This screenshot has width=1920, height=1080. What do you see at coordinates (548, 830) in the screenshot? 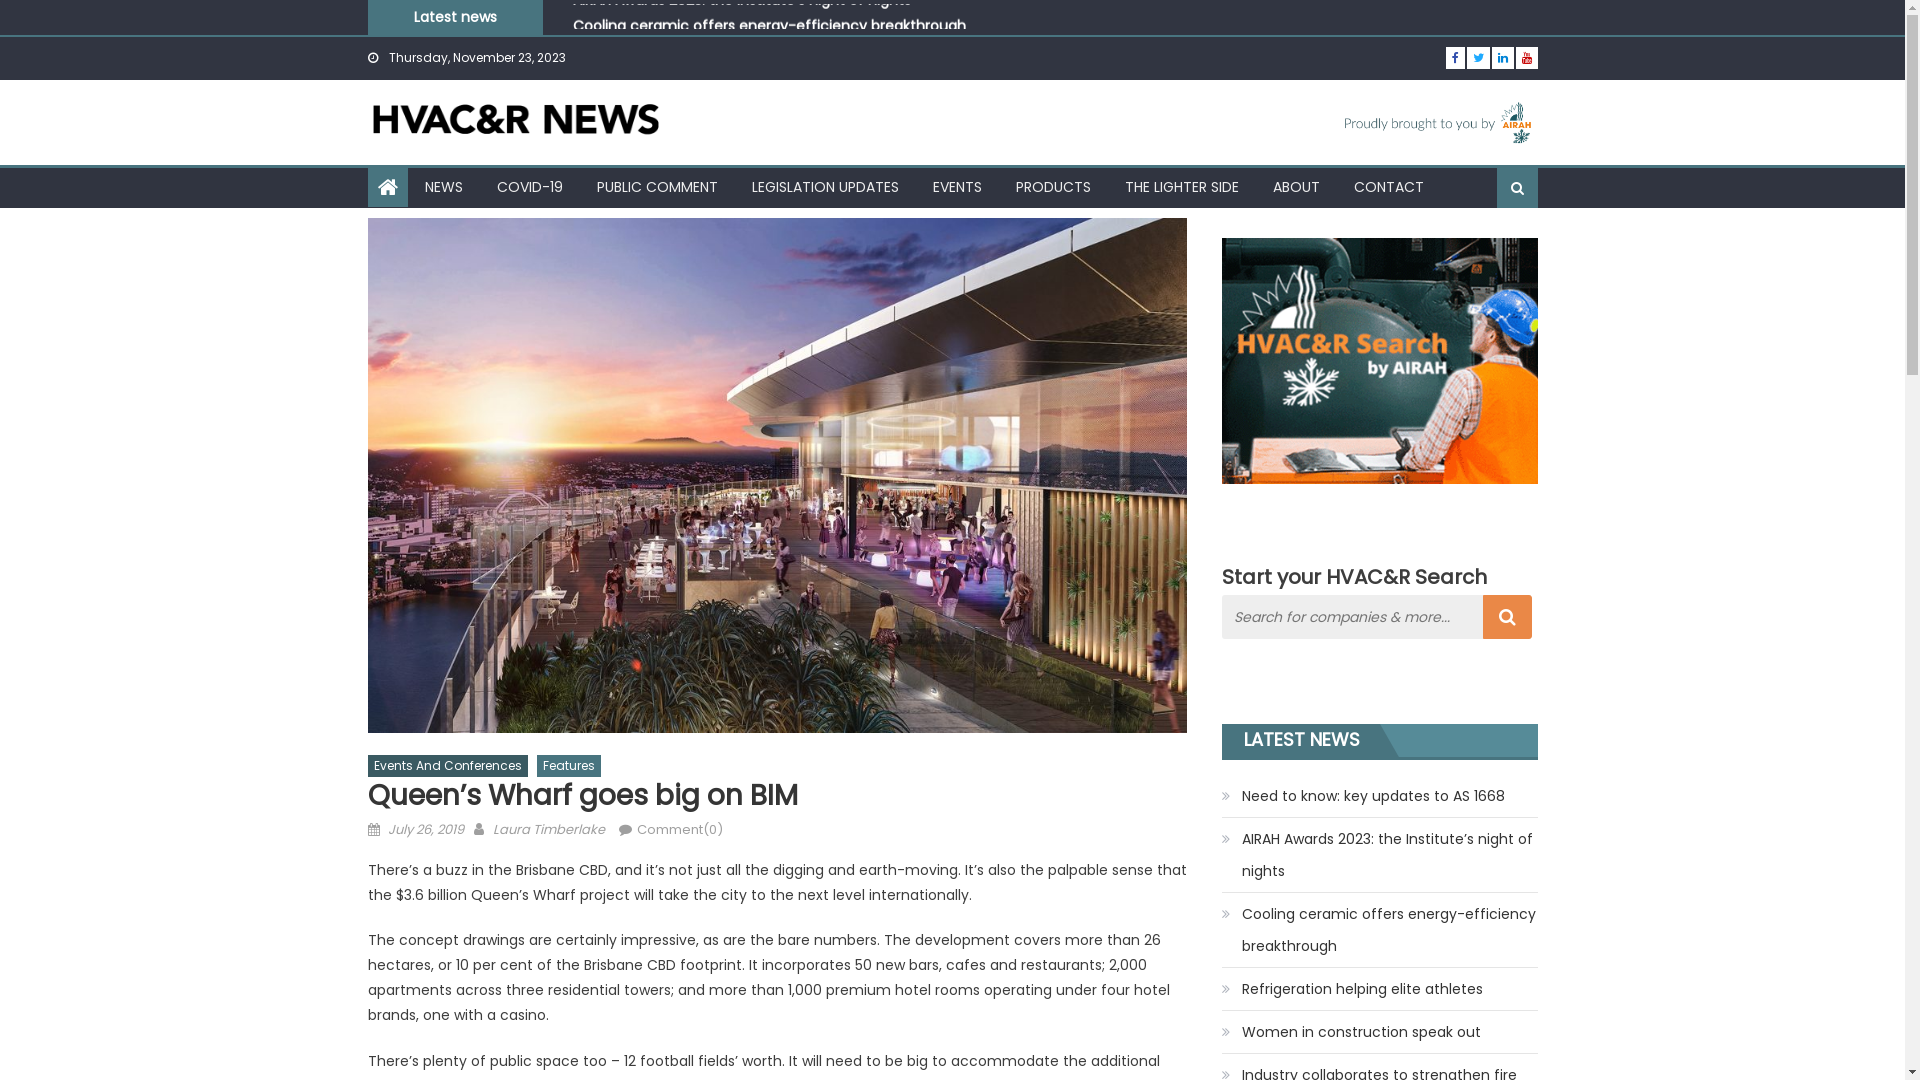
I see `Laura Timberlake` at bounding box center [548, 830].